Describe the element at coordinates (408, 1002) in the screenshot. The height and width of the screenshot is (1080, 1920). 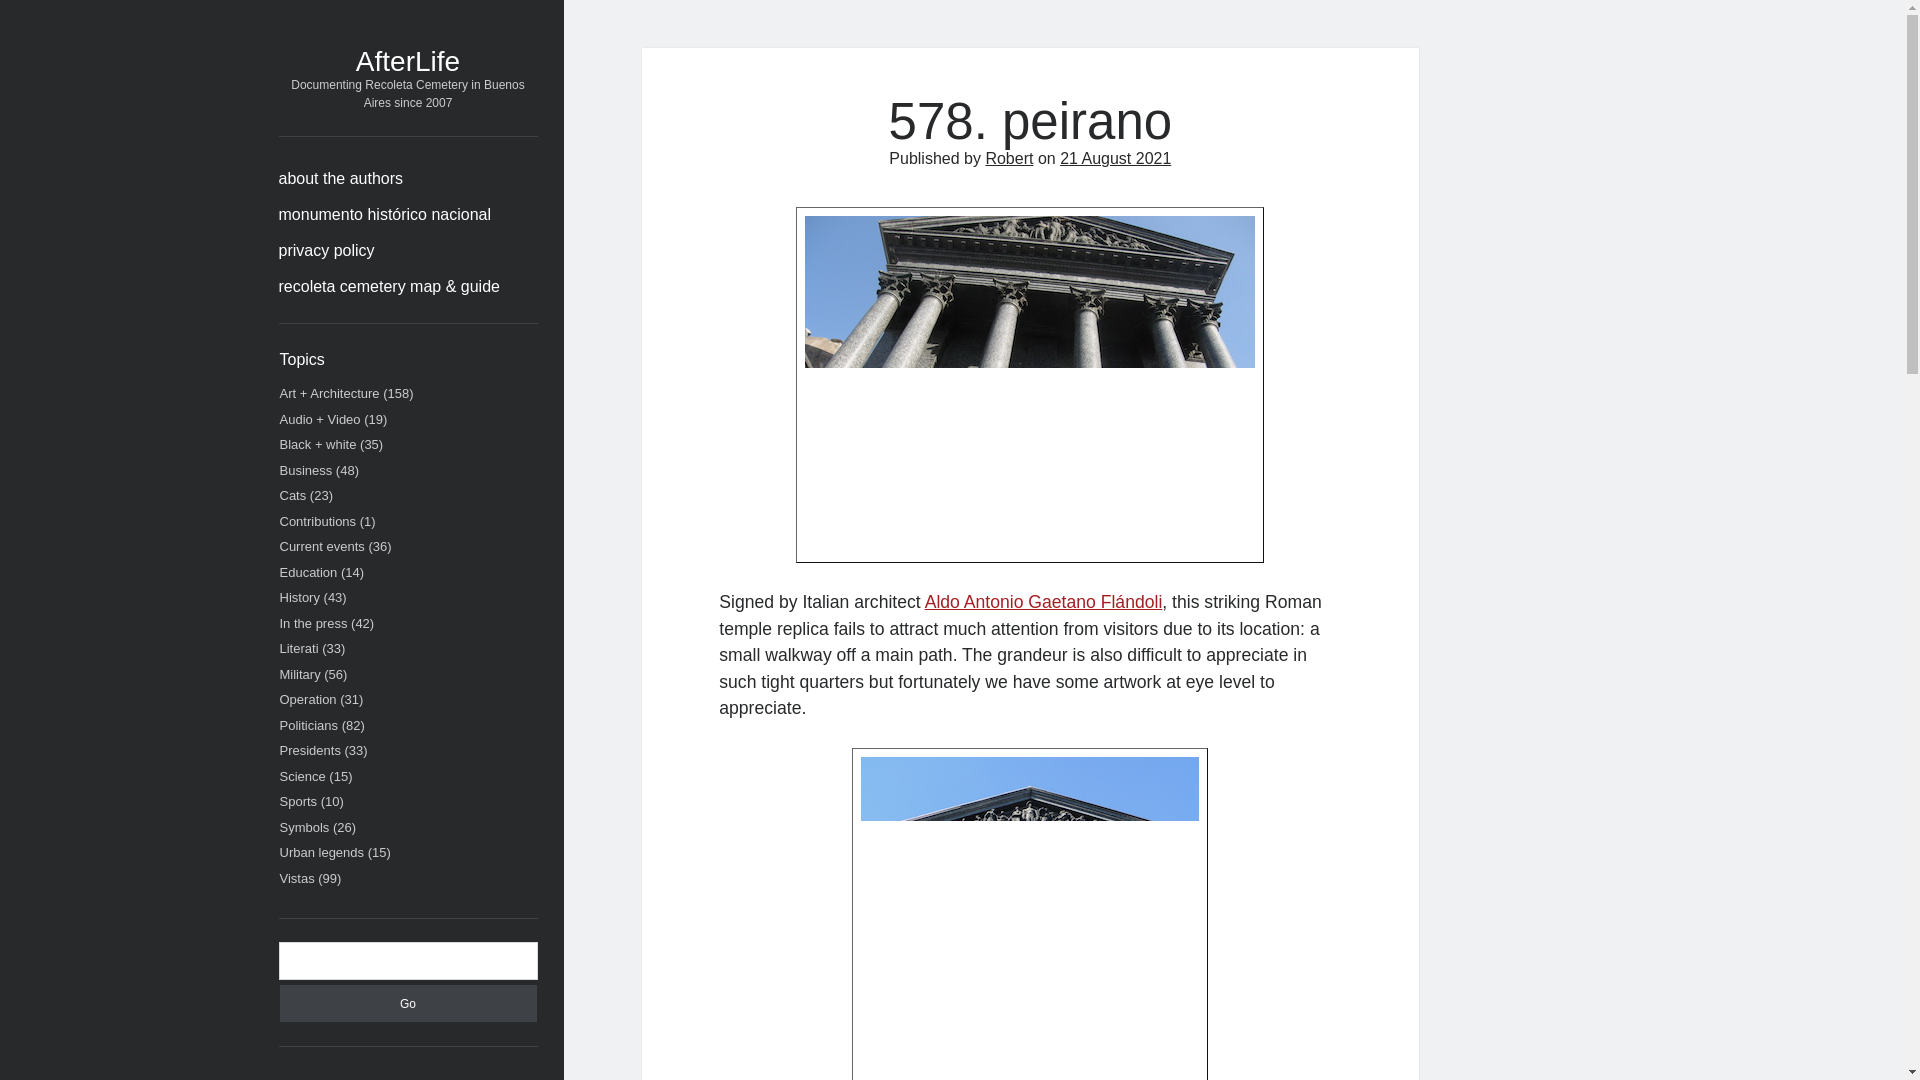
I see `Go` at that location.